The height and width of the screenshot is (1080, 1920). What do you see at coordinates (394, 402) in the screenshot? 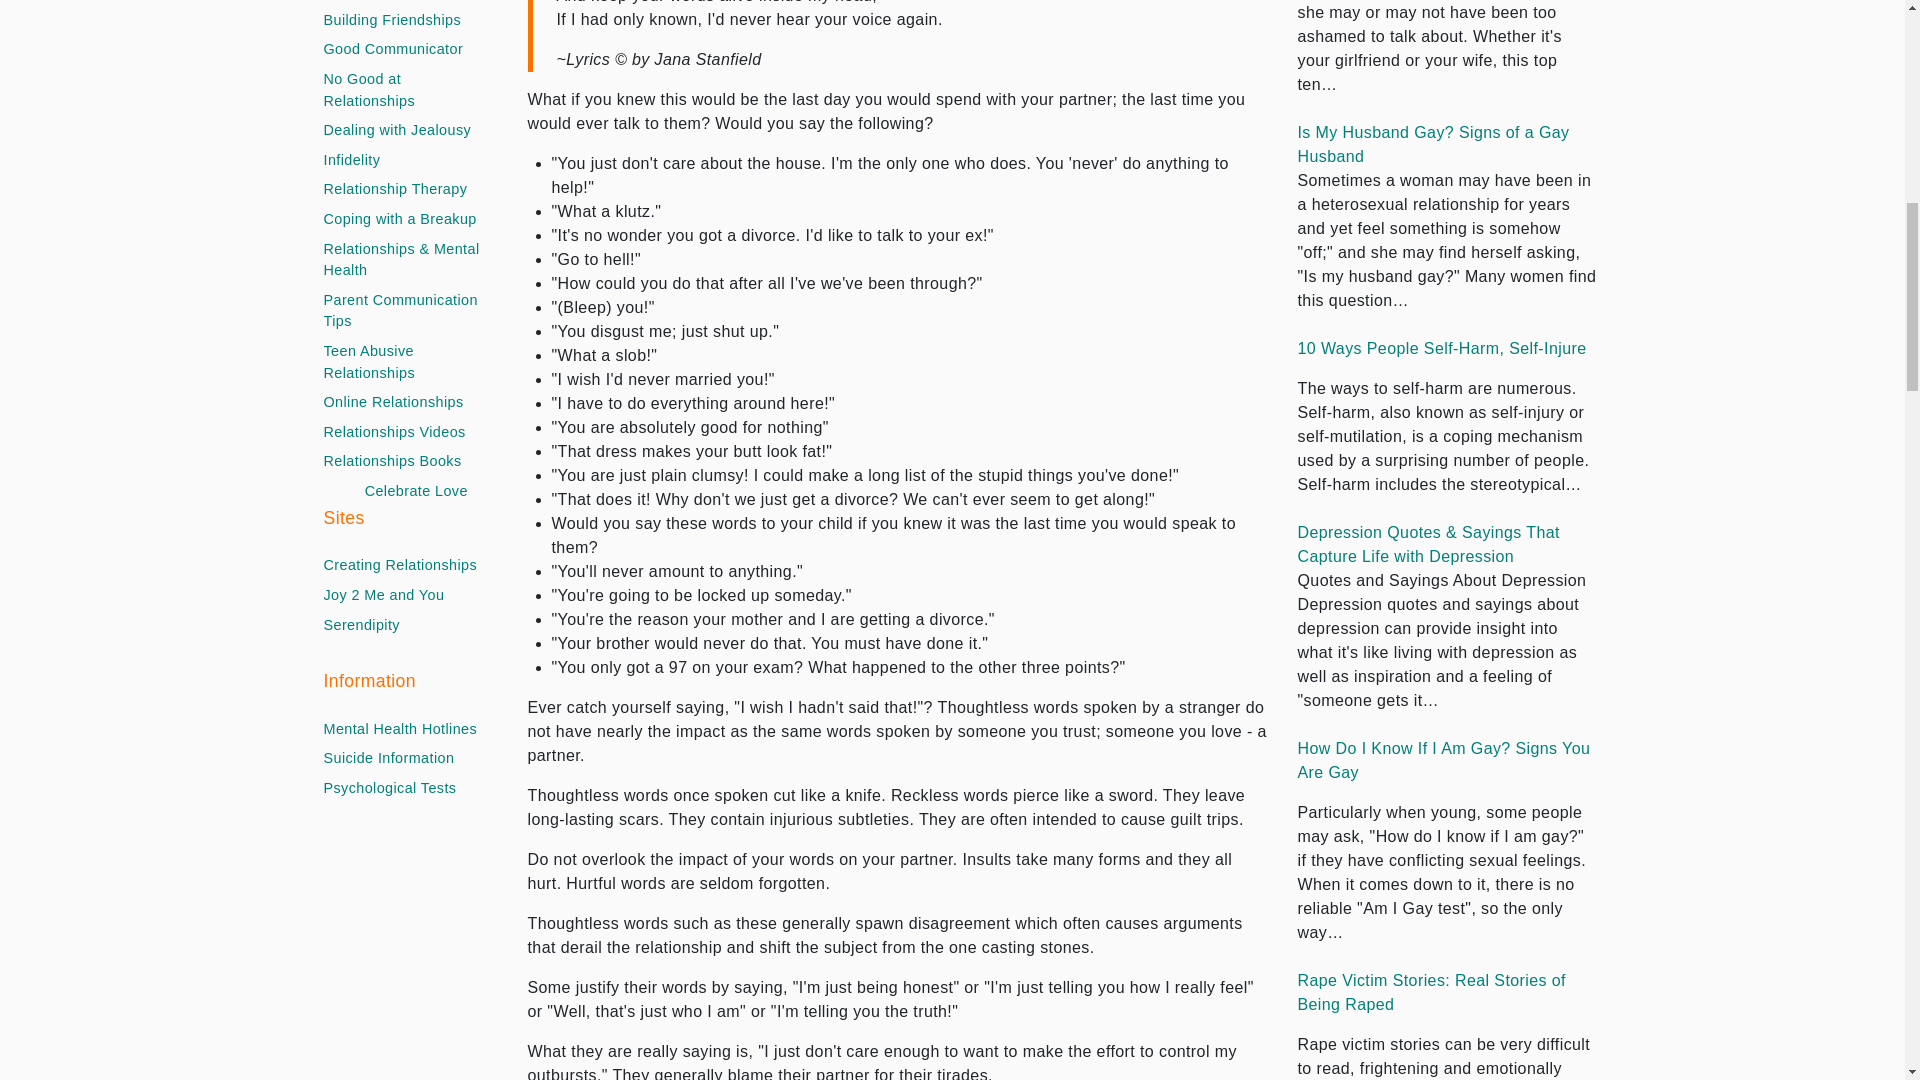
I see `Can an Online Relationship Work?` at bounding box center [394, 402].